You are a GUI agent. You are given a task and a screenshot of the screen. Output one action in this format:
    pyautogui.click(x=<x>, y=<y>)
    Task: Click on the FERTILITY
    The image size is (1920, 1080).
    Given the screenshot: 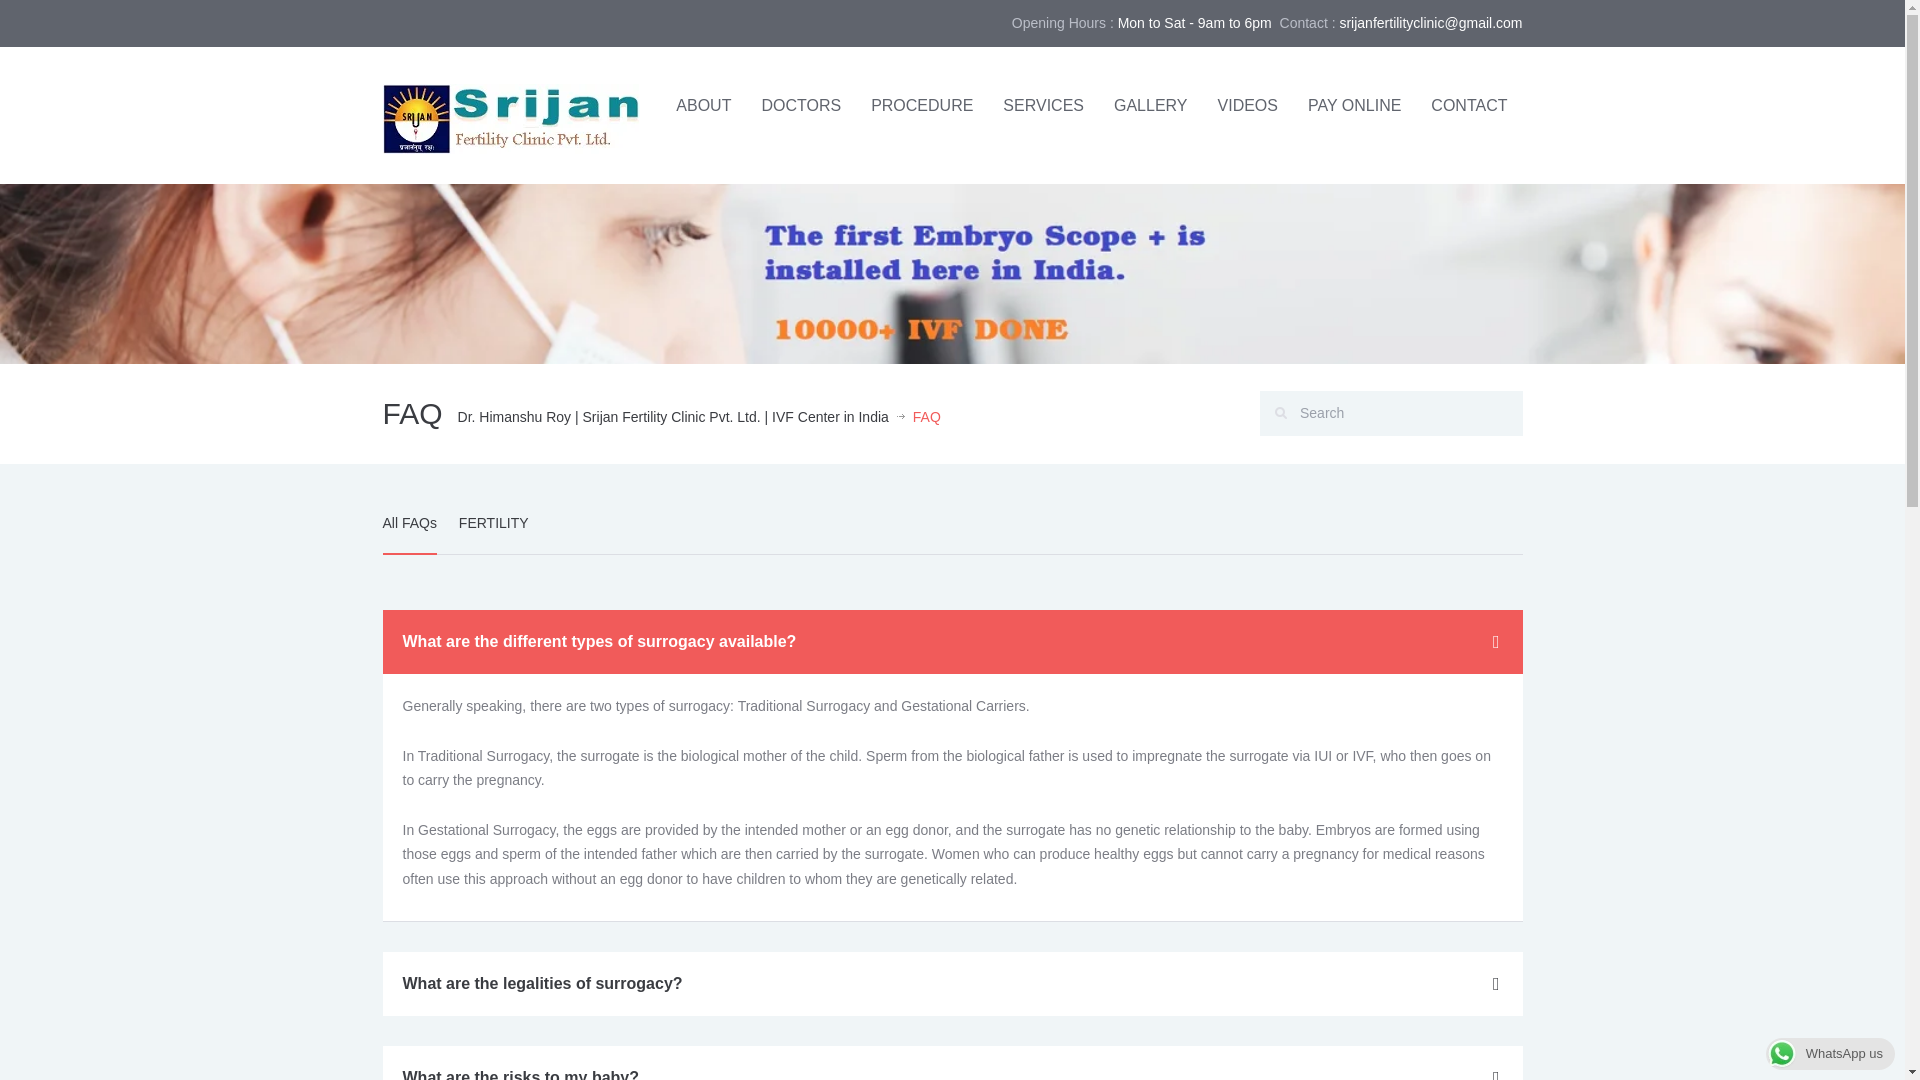 What is the action you would take?
    pyautogui.click(x=494, y=534)
    